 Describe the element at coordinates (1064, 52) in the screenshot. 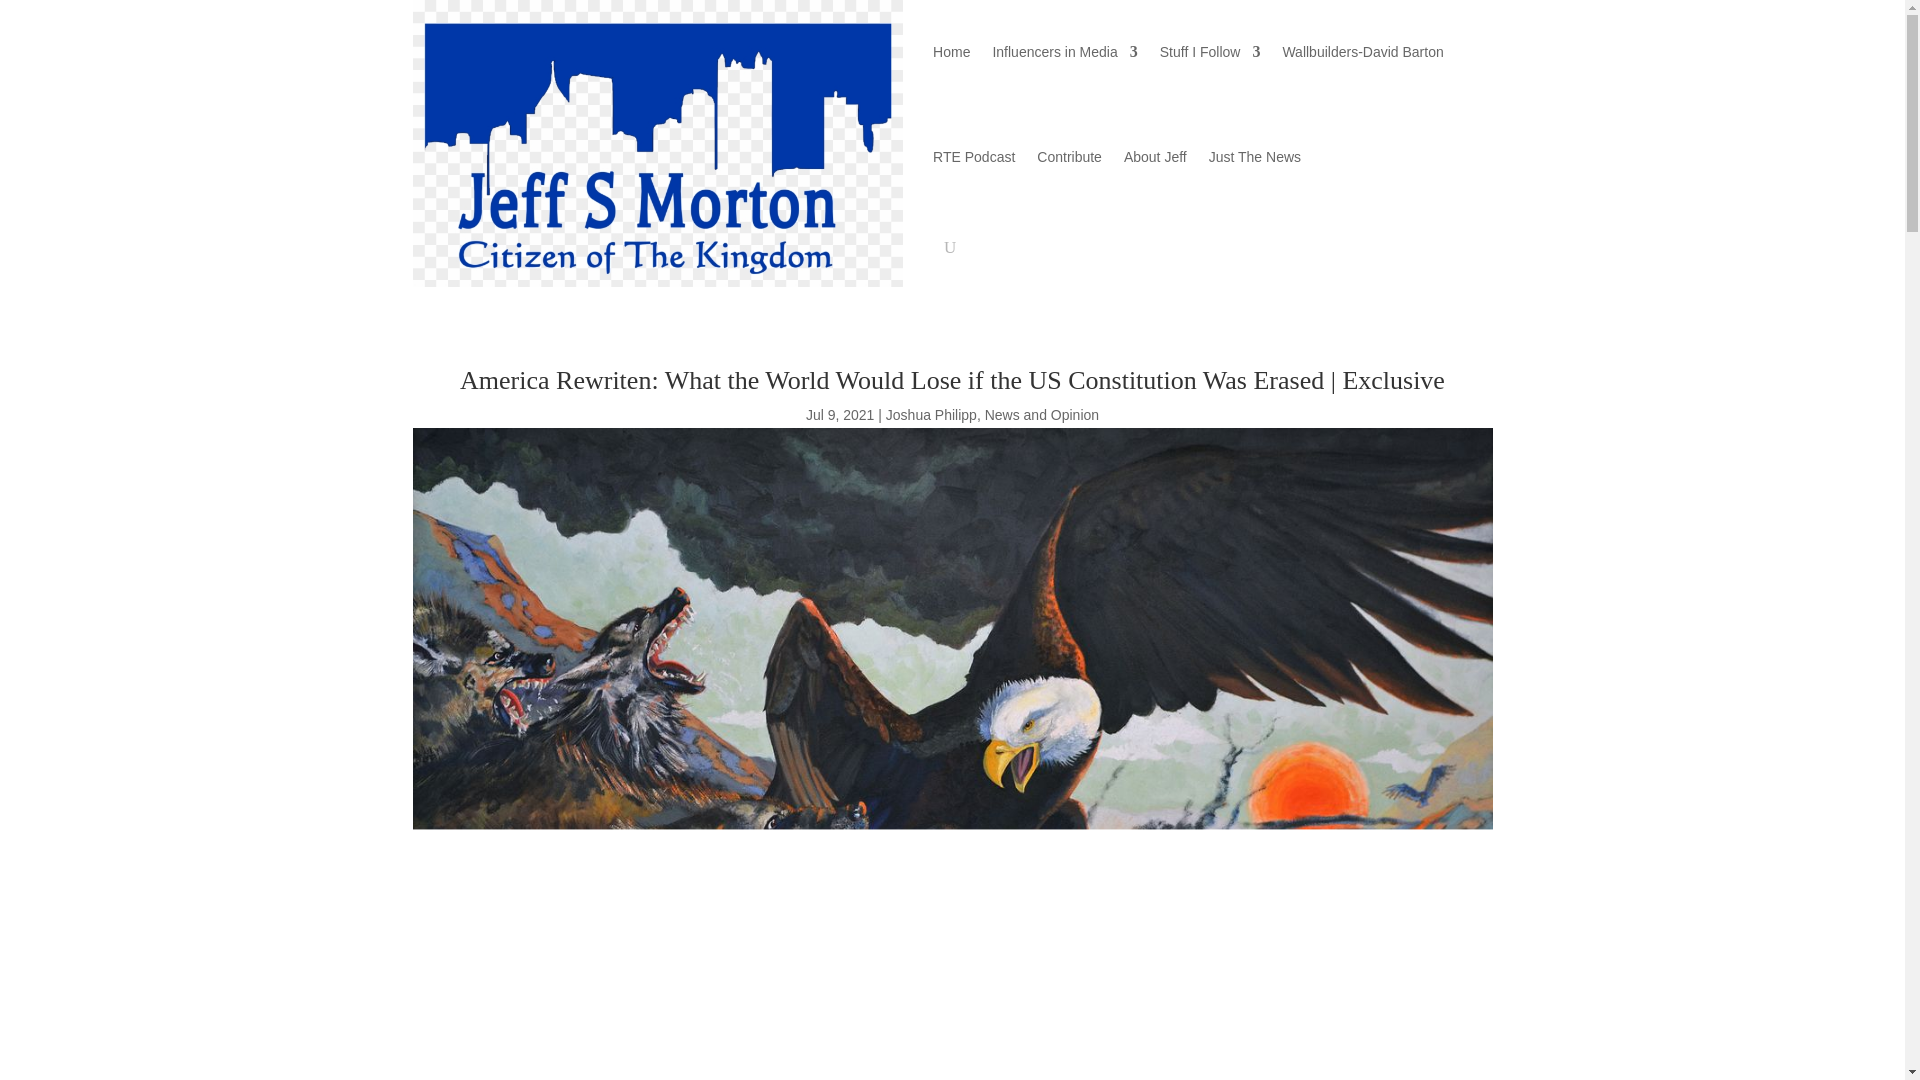

I see `Influencers in Media` at that location.